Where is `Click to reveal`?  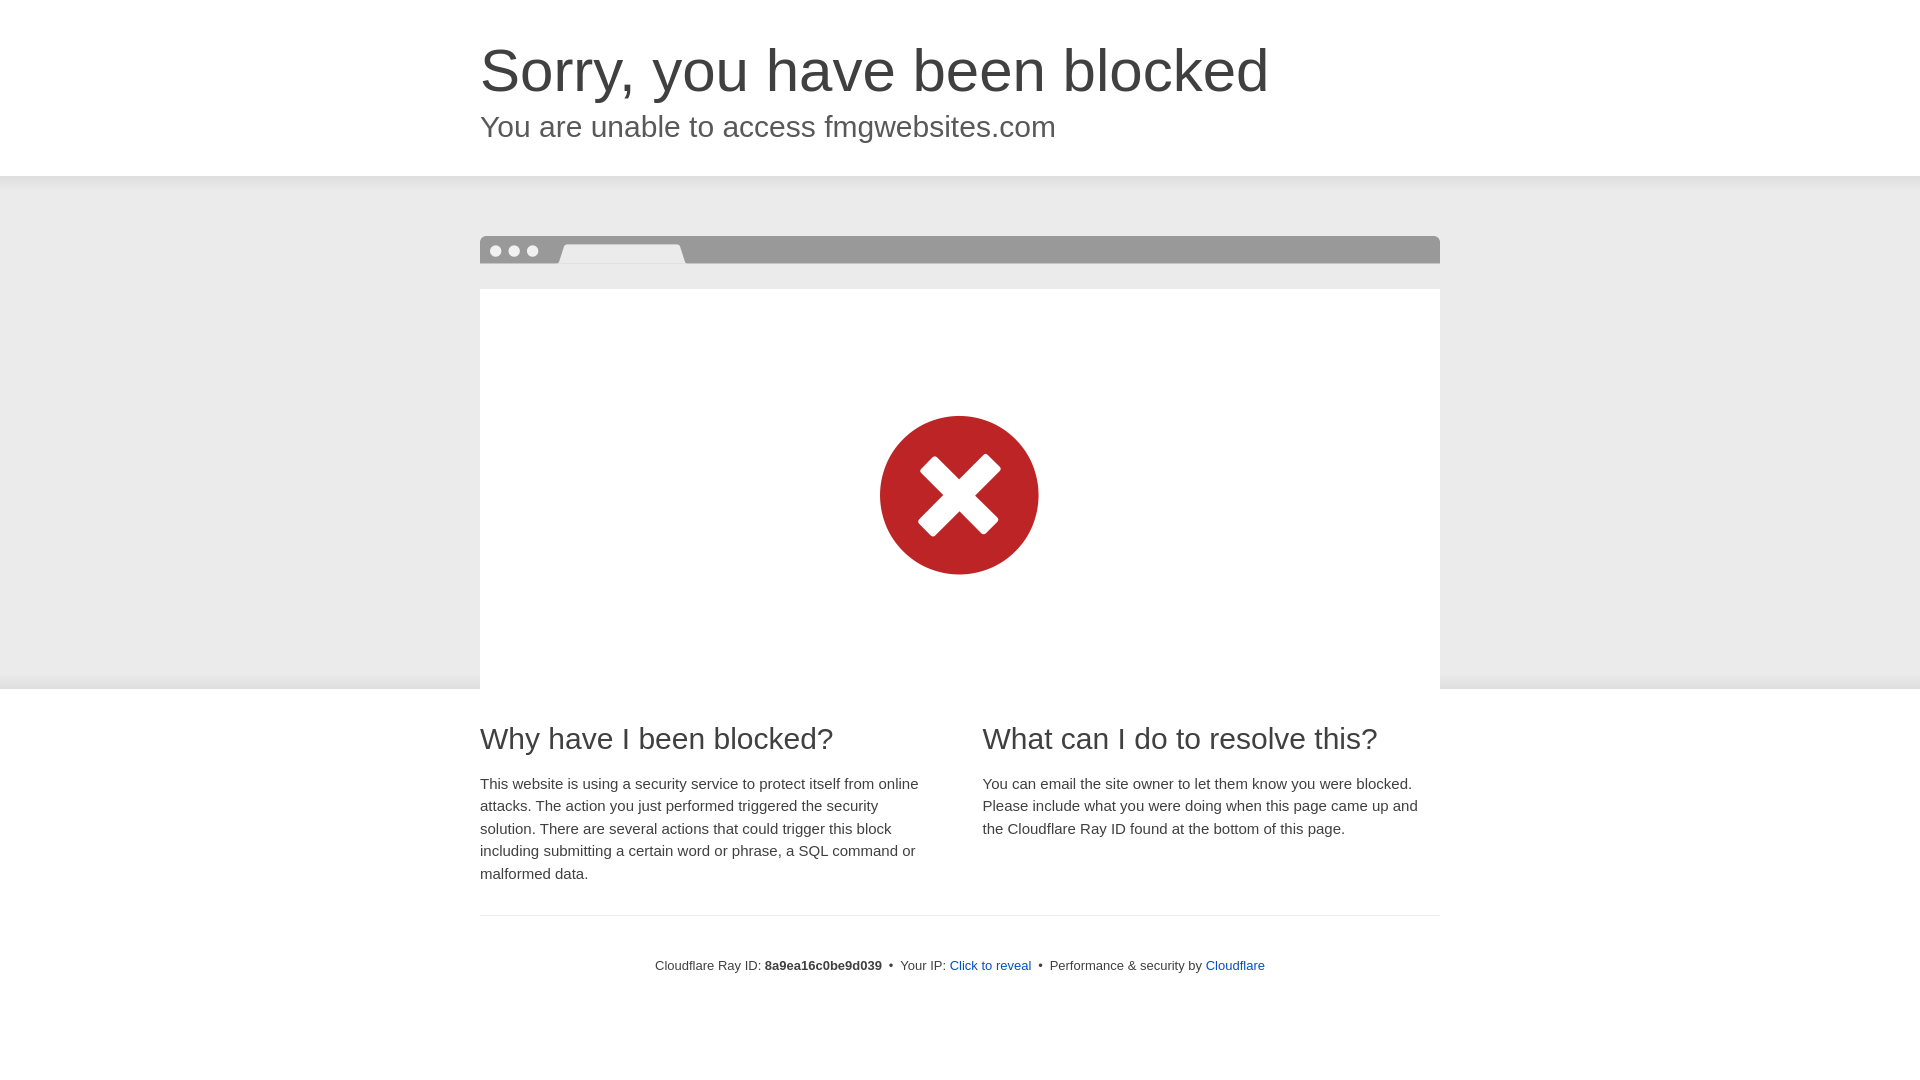 Click to reveal is located at coordinates (991, 966).